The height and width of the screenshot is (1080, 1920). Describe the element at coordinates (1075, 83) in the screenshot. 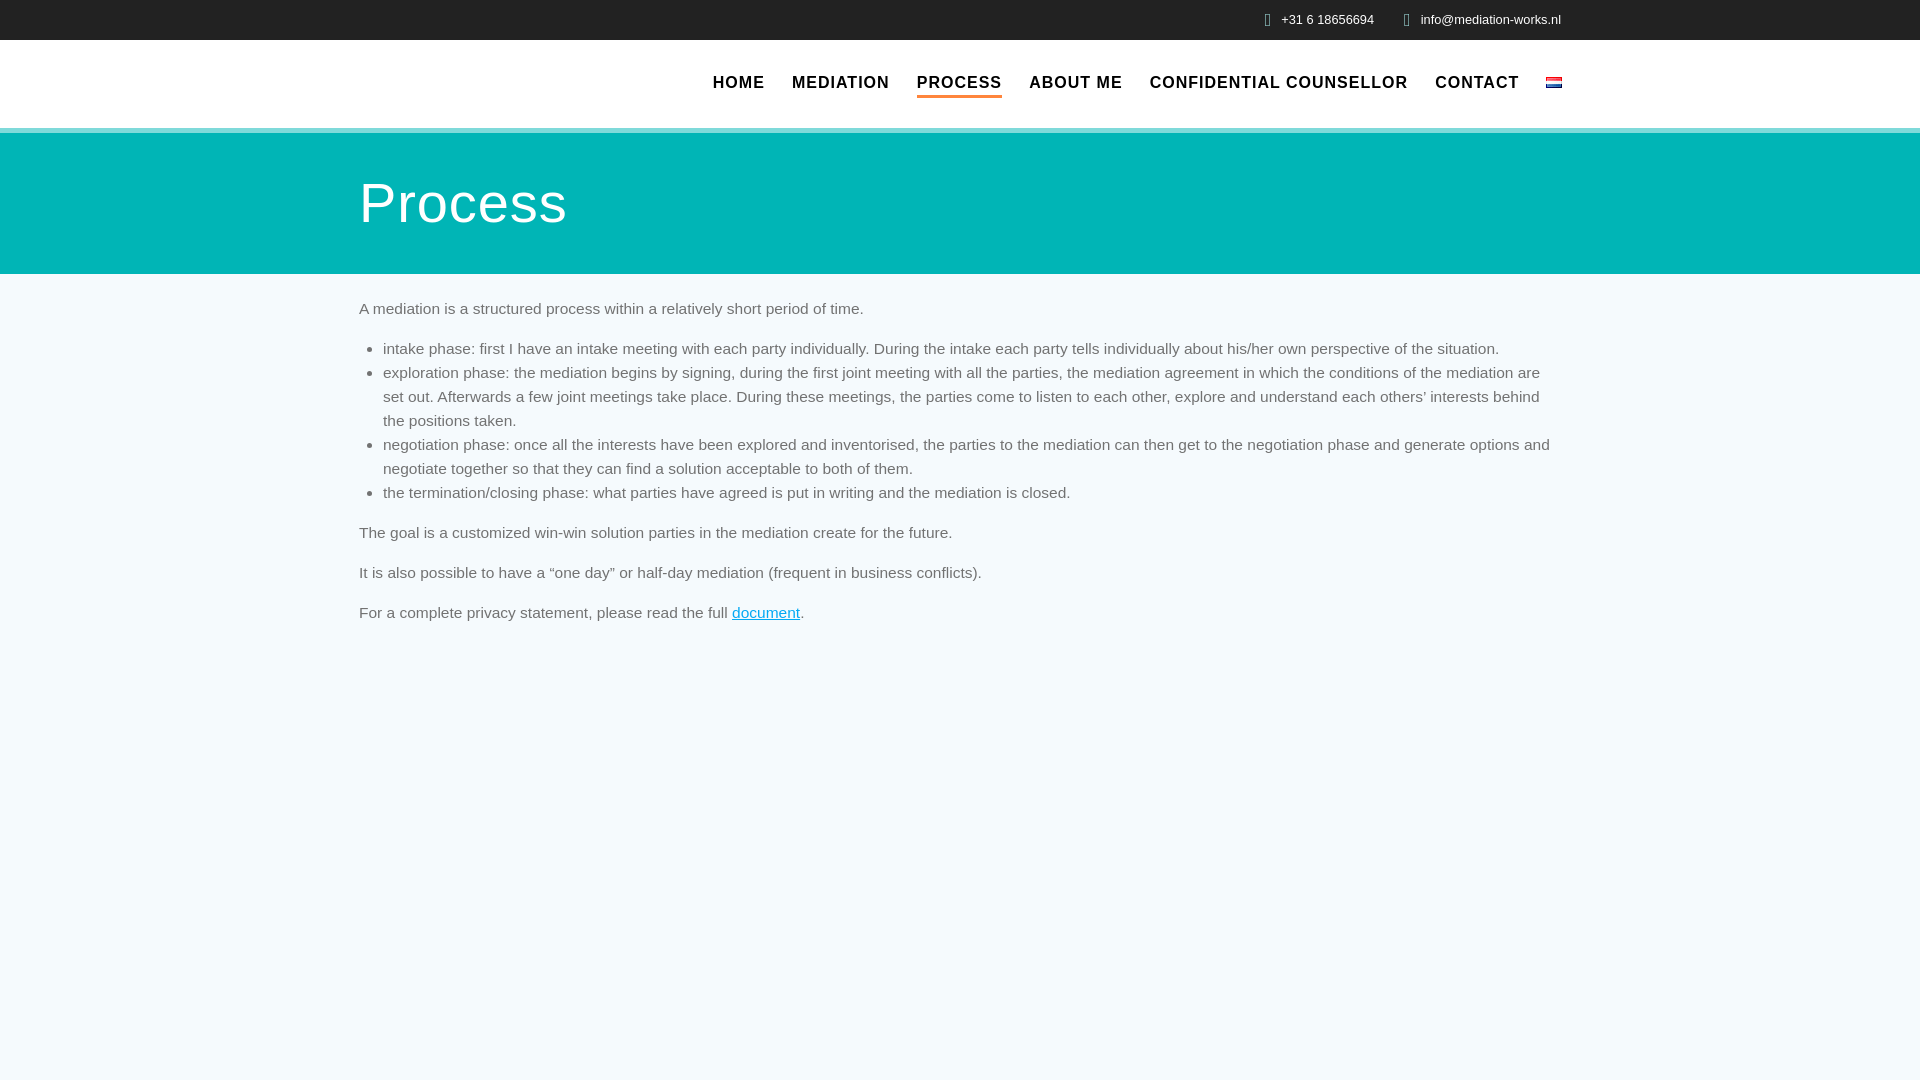

I see `ABOUT ME` at that location.